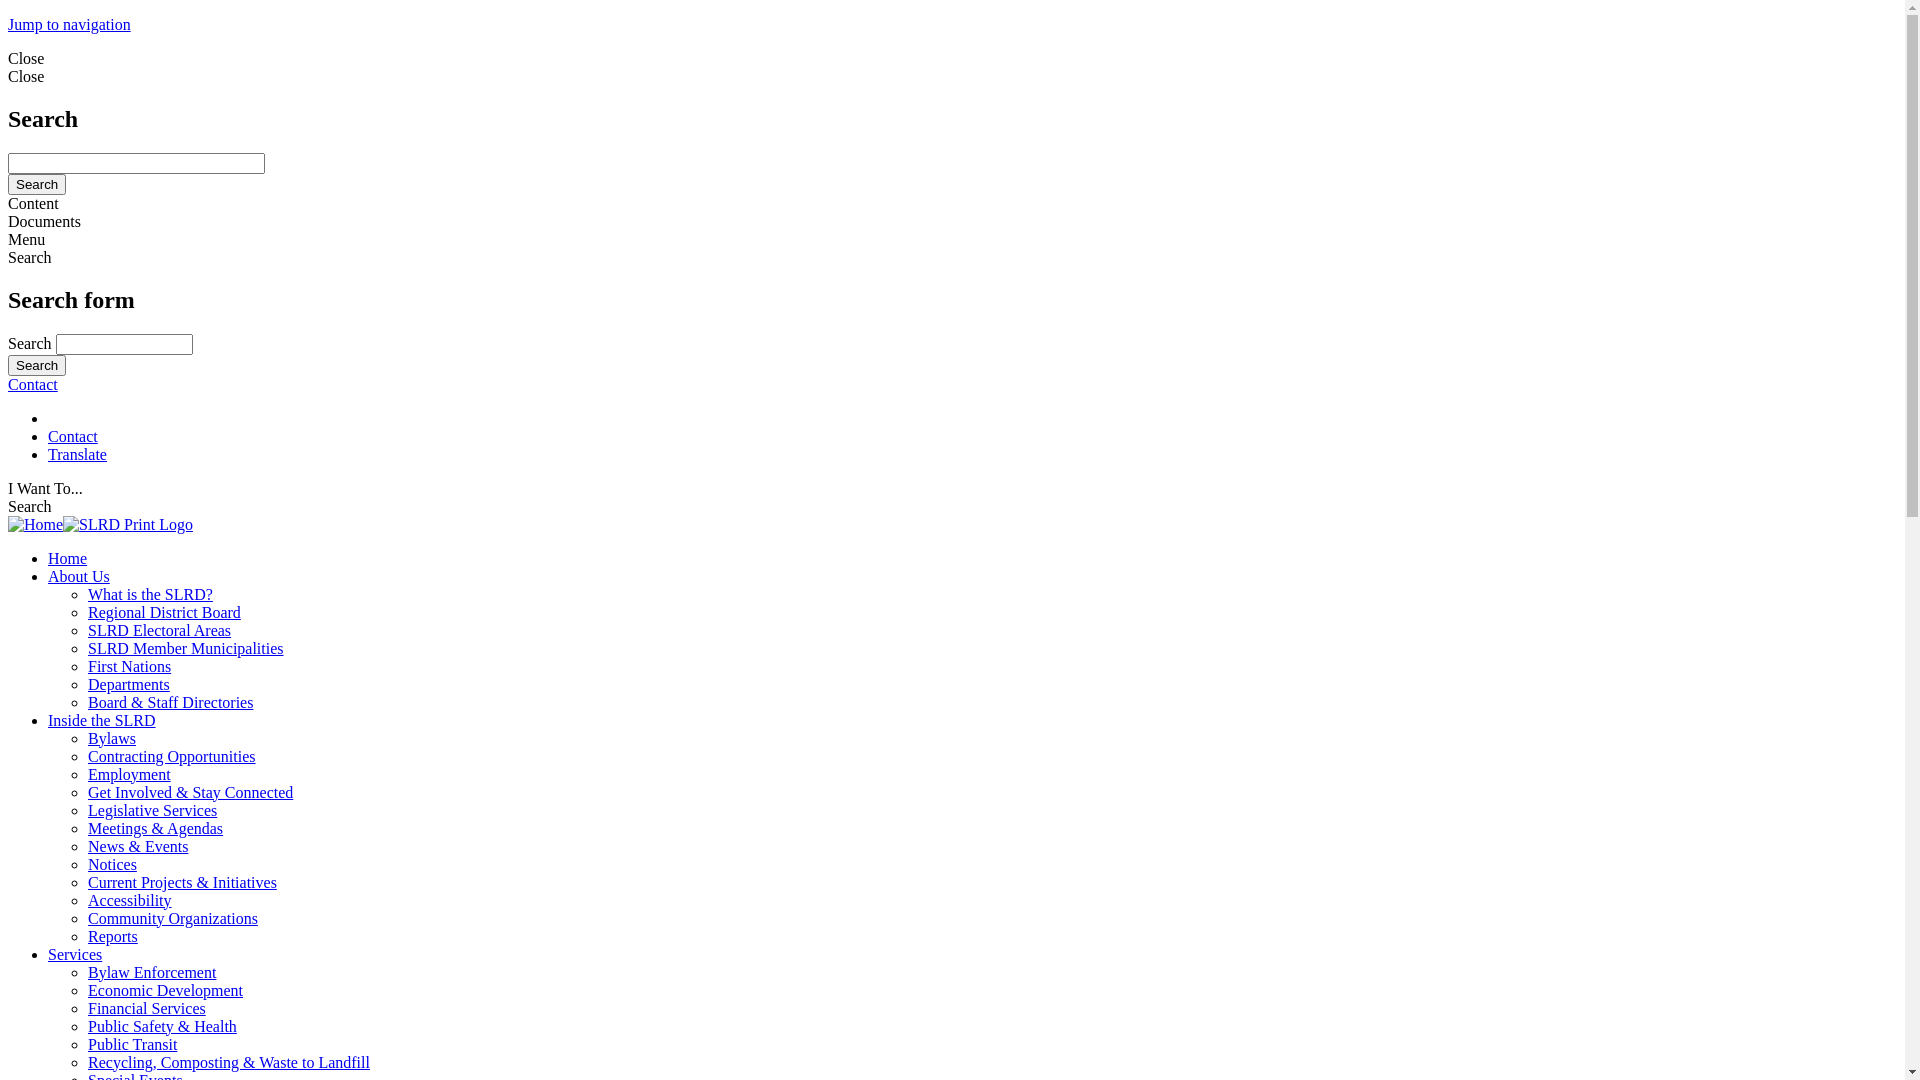  What do you see at coordinates (37, 366) in the screenshot?
I see `Search` at bounding box center [37, 366].